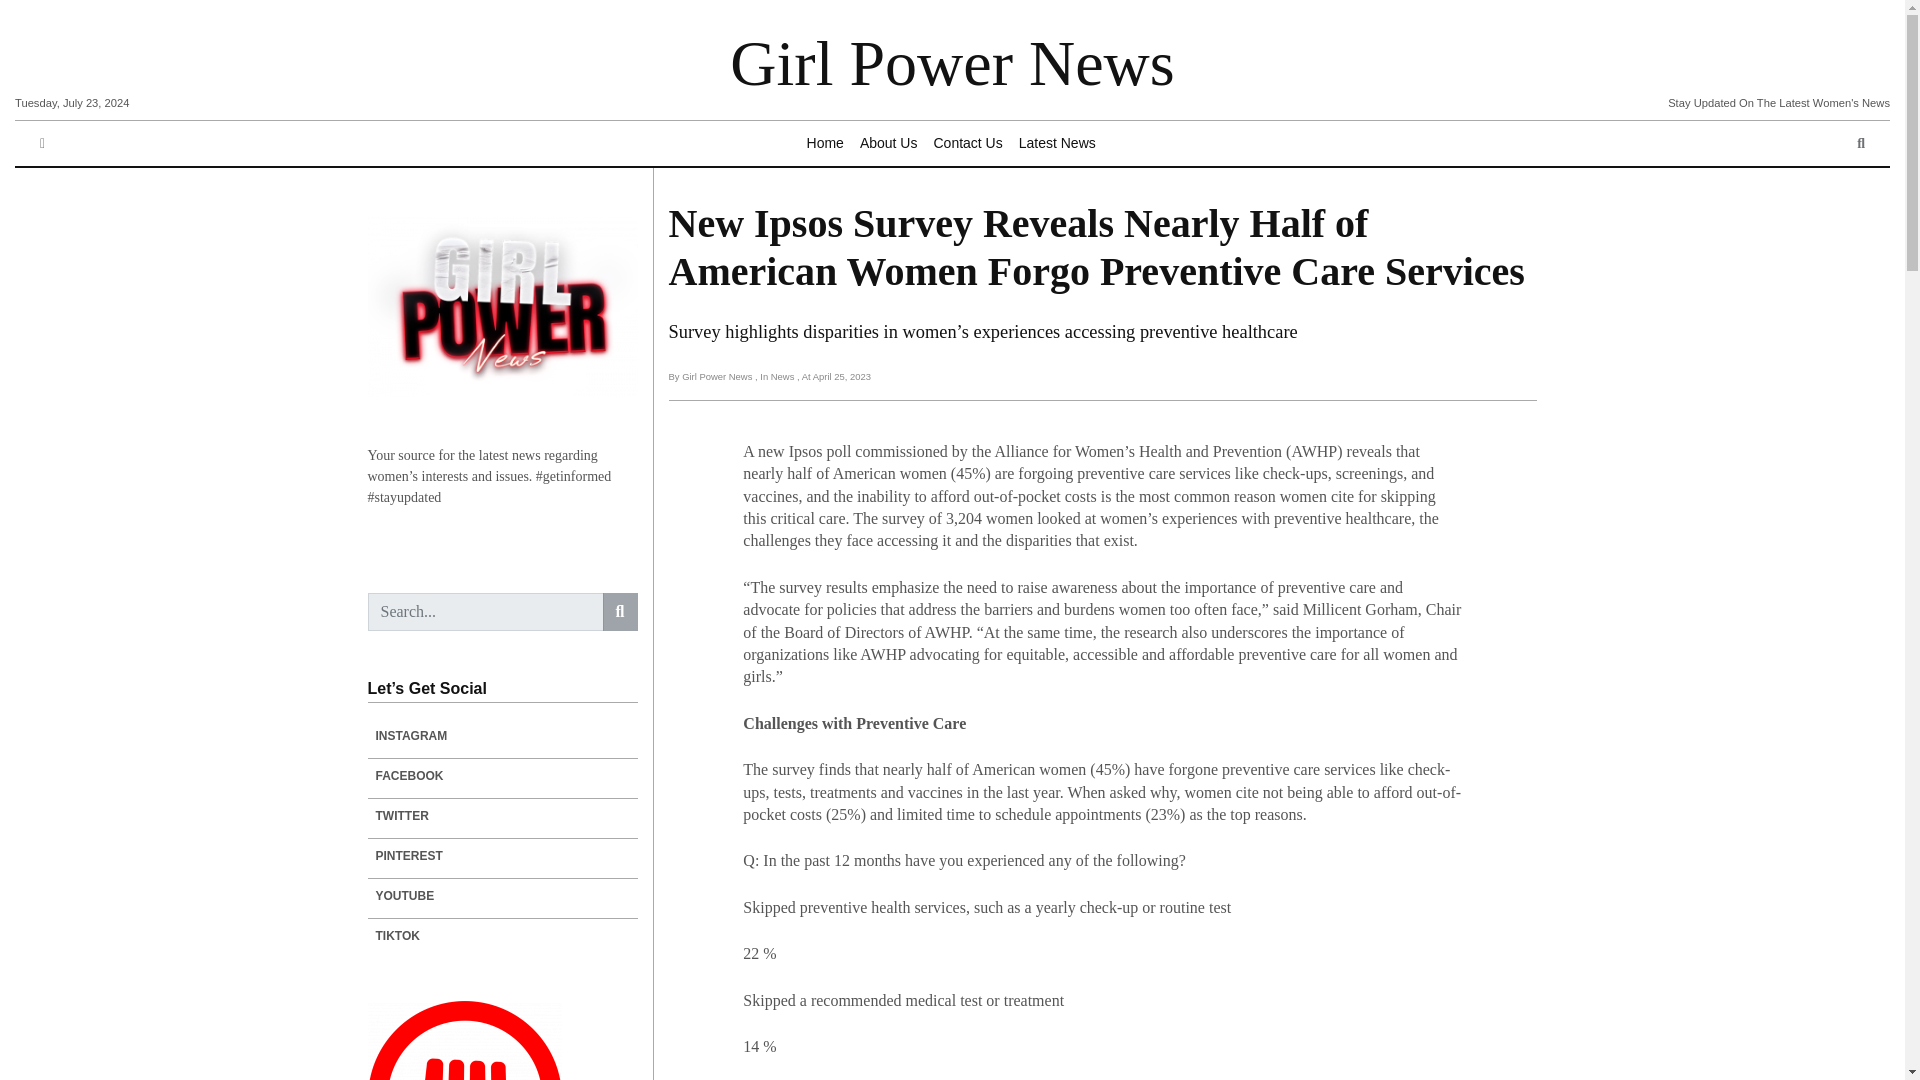 The image size is (1920, 1080). What do you see at coordinates (502, 936) in the screenshot?
I see `TIKTOK` at bounding box center [502, 936].